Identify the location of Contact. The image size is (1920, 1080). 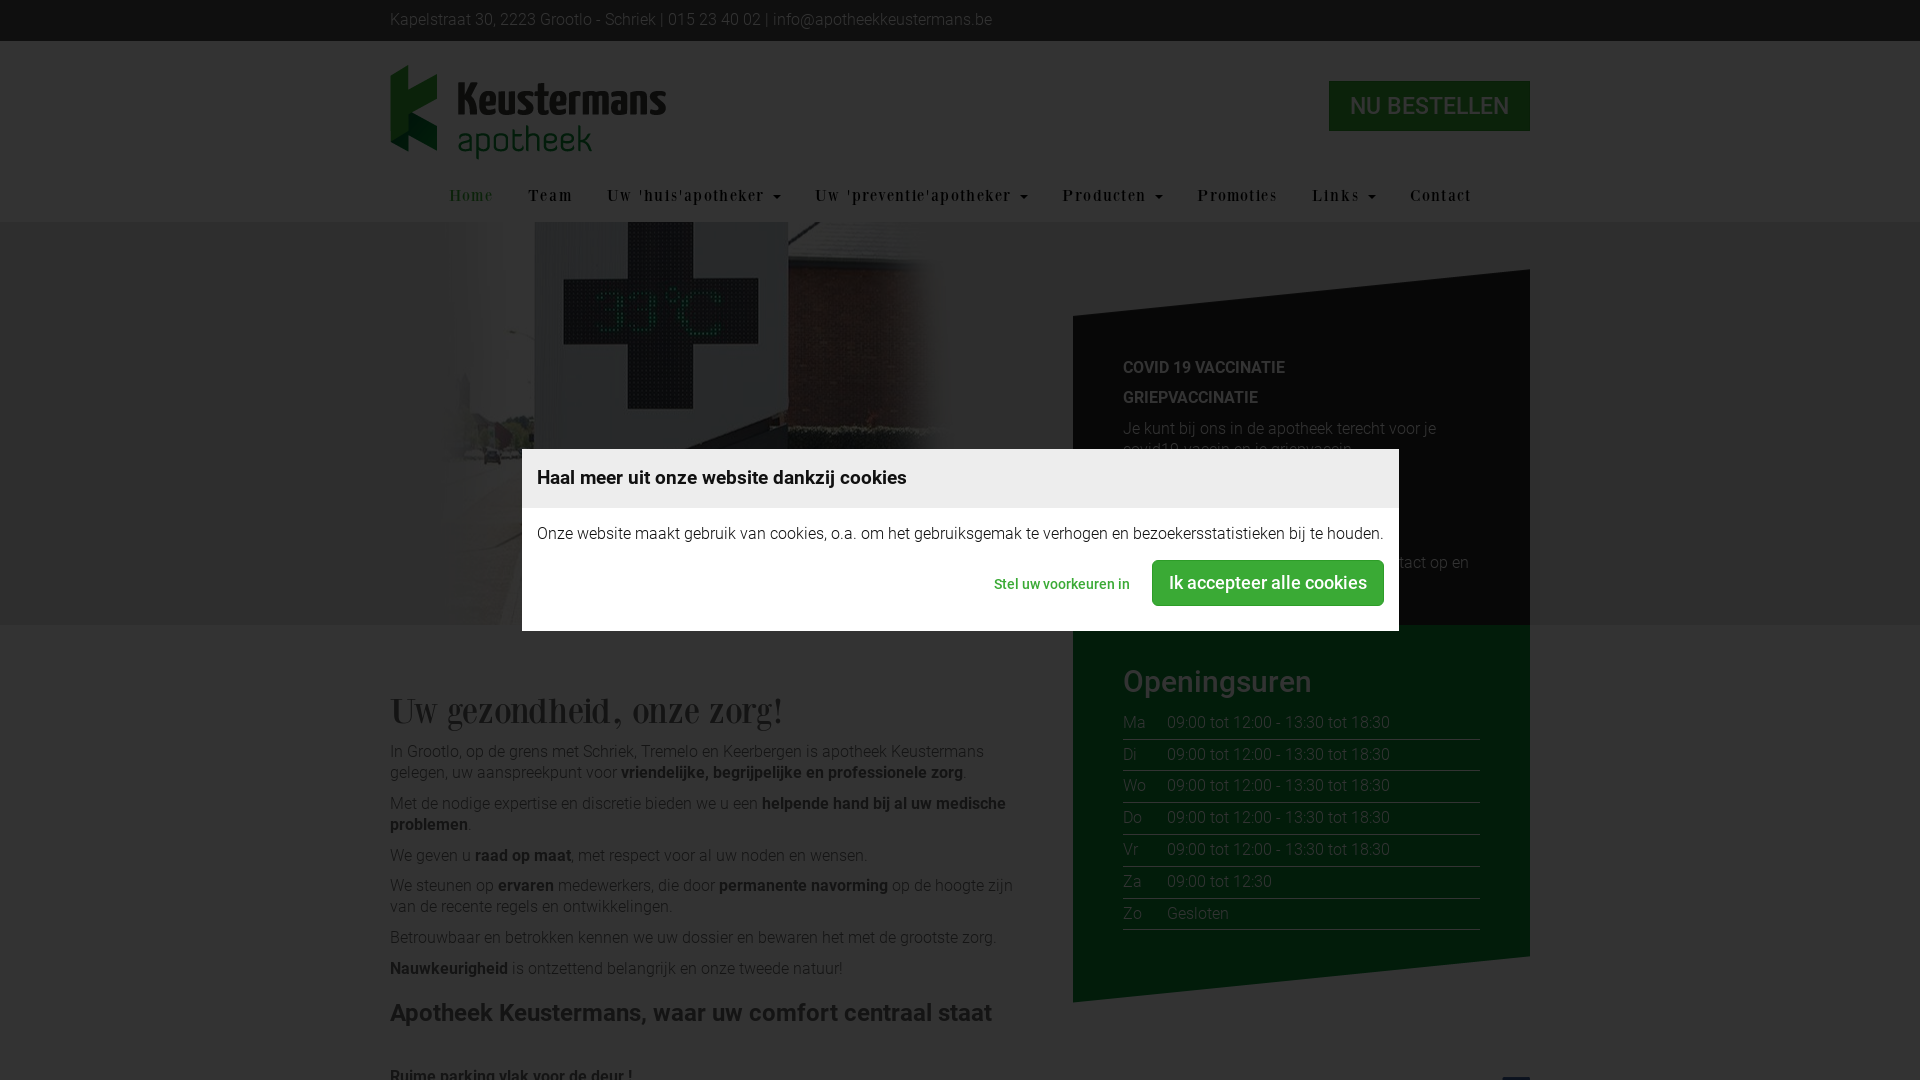
(1440, 196).